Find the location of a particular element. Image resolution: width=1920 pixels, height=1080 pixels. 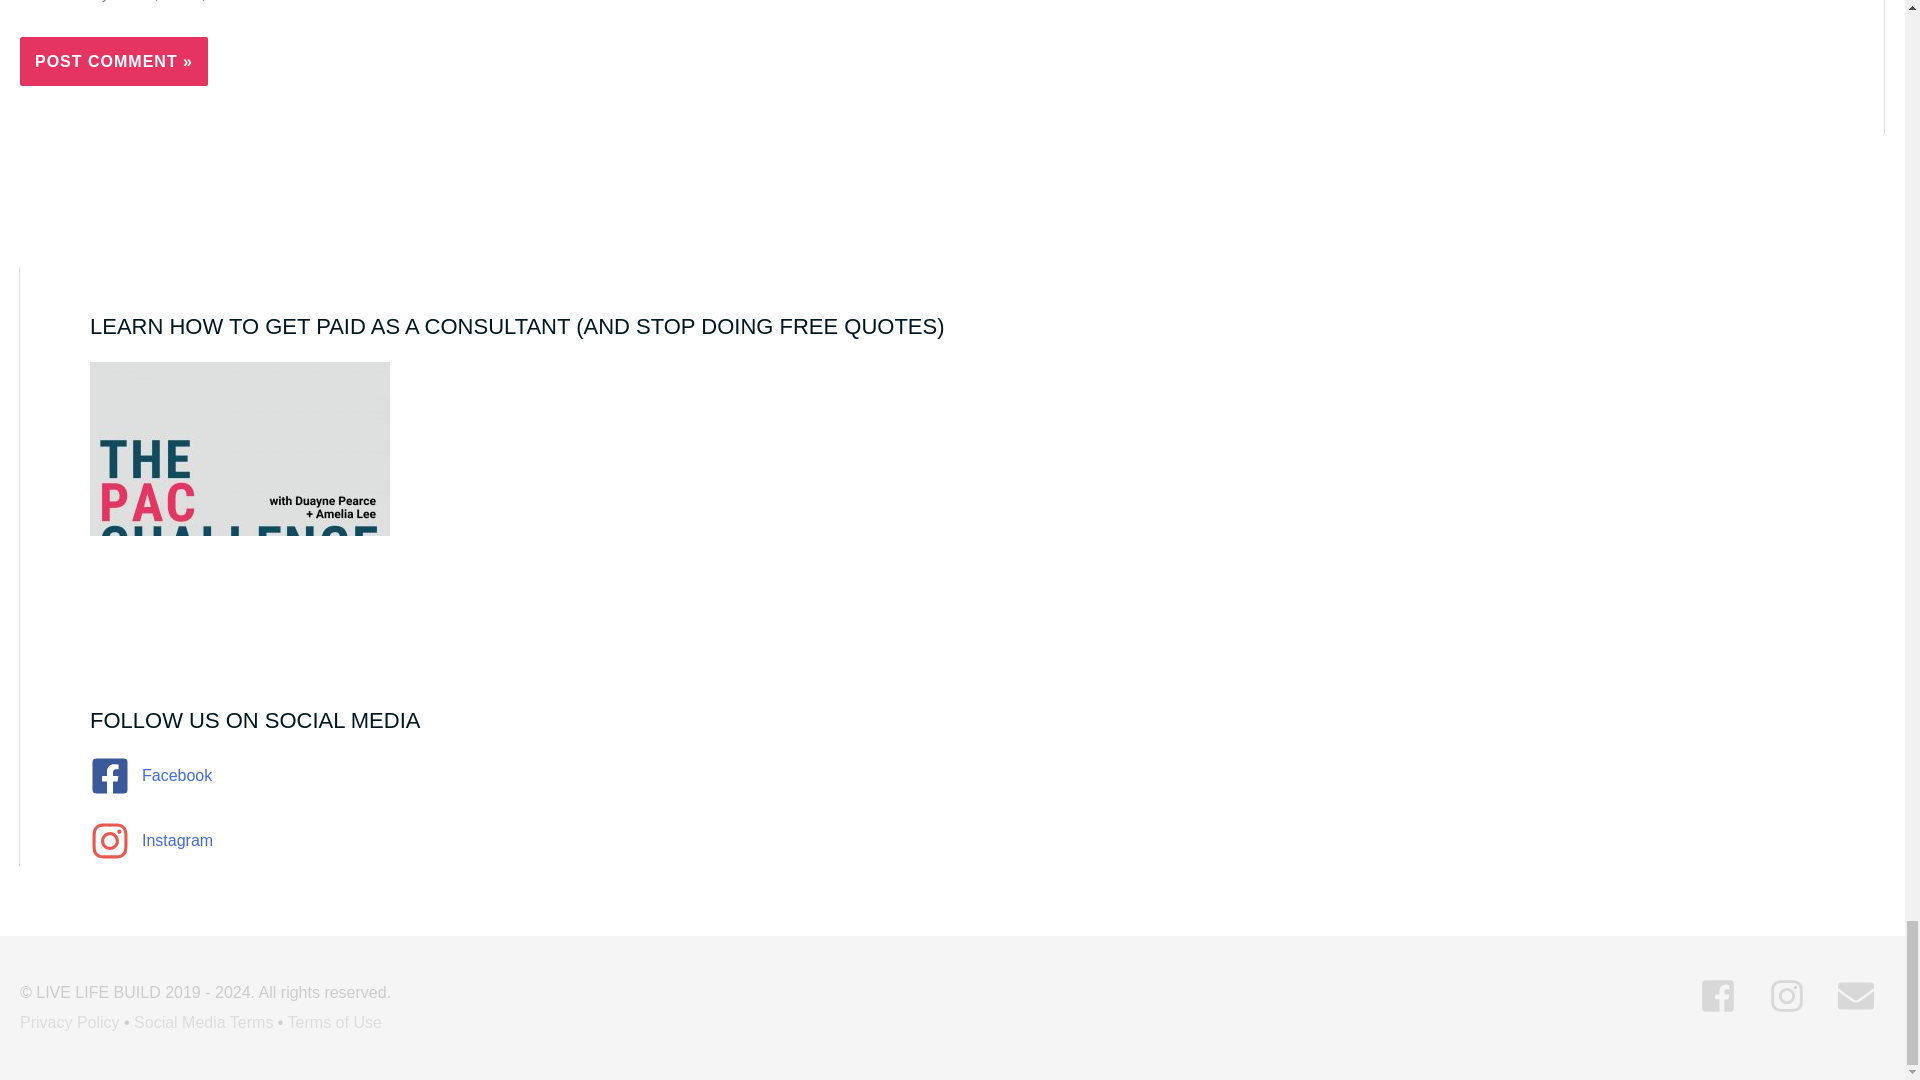

Privacy Policy is located at coordinates (69, 1022).